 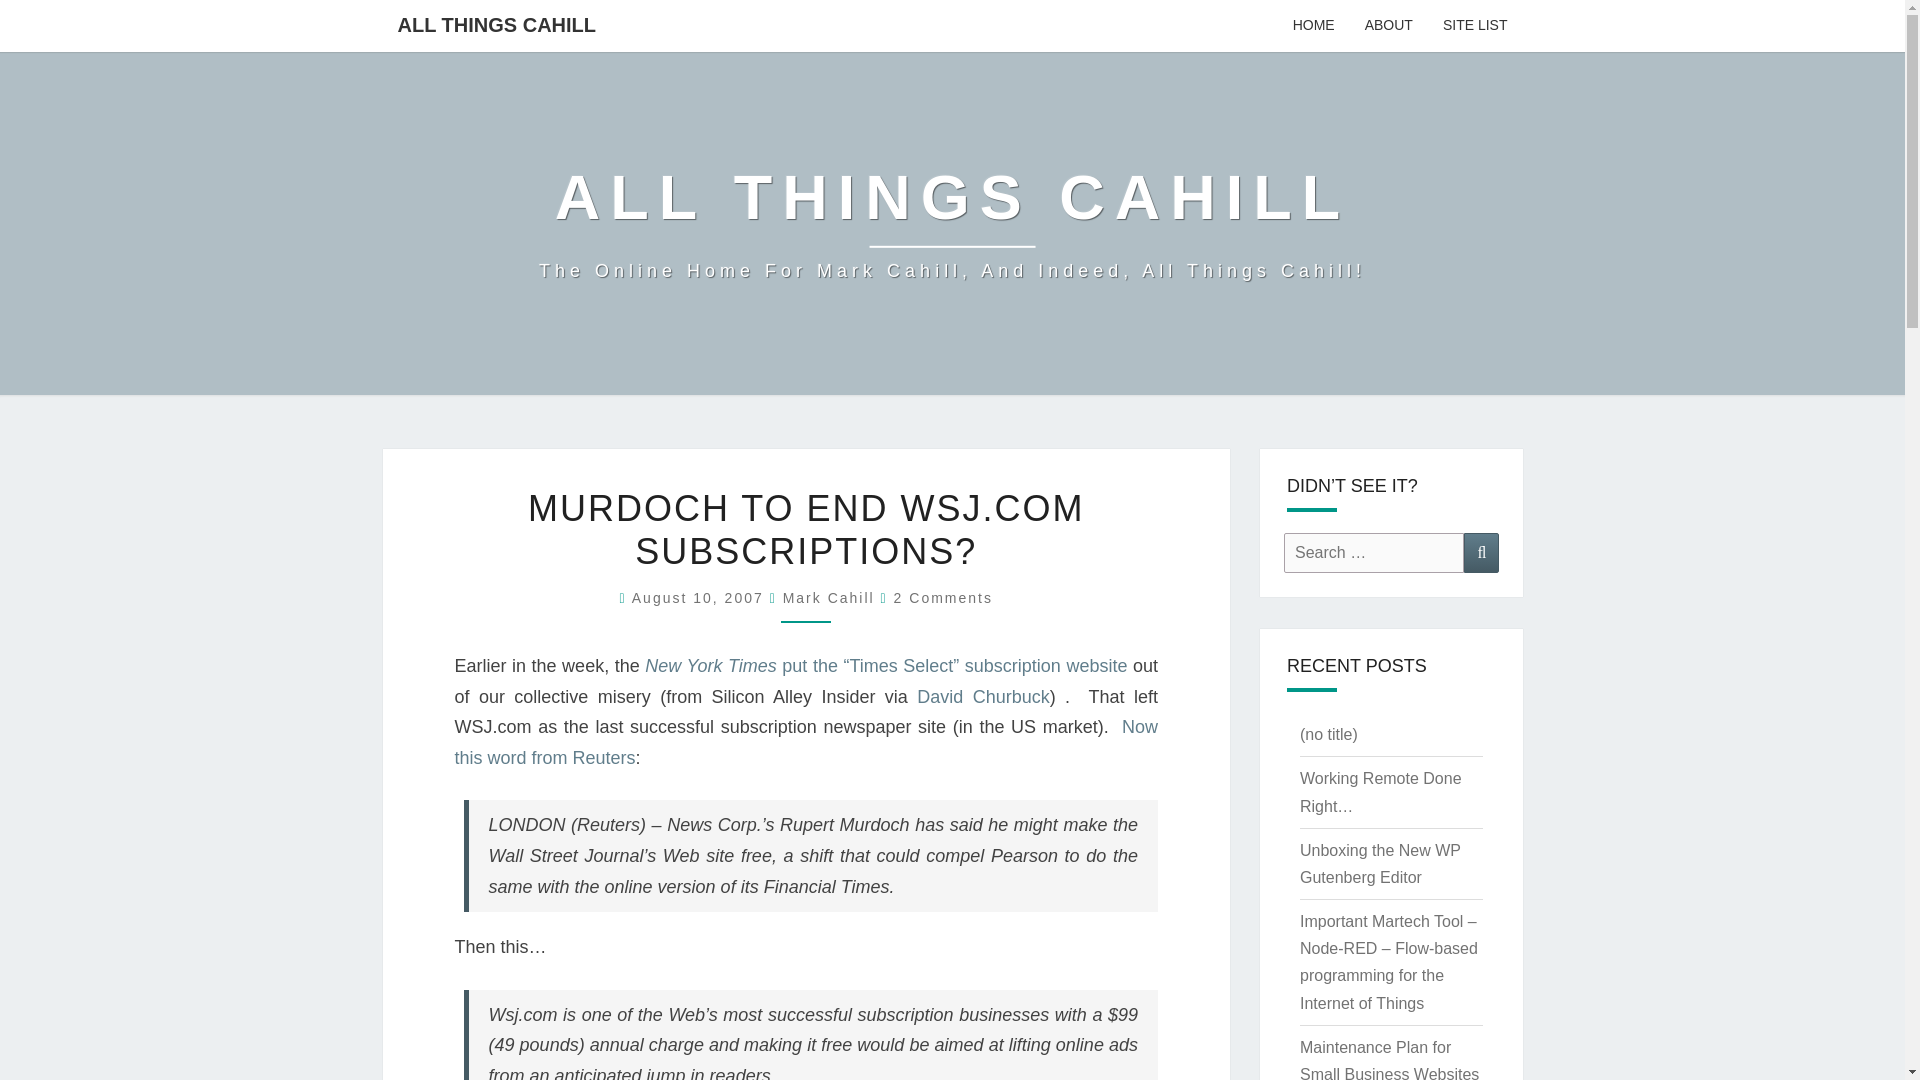 I want to click on Now this word from Reuters, so click(x=805, y=742).